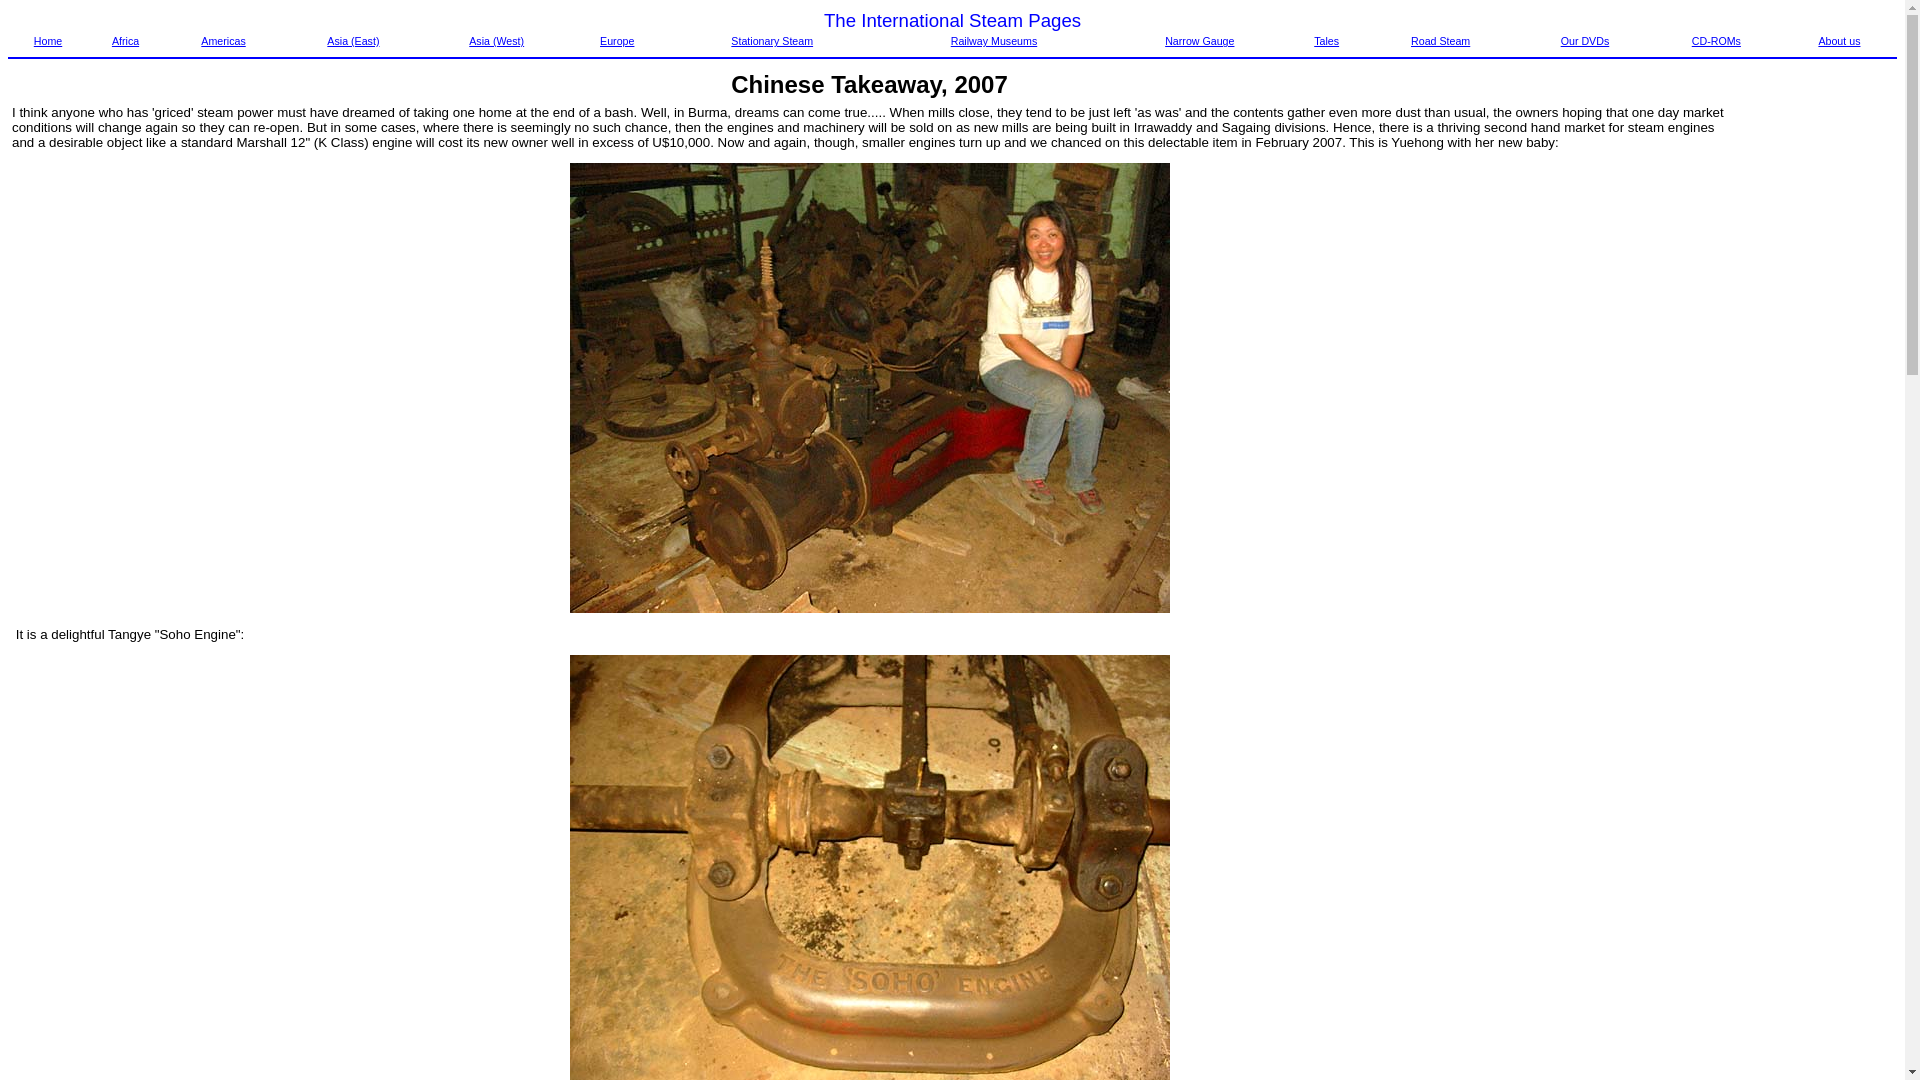 The image size is (1920, 1080). What do you see at coordinates (124, 40) in the screenshot?
I see `Africa` at bounding box center [124, 40].